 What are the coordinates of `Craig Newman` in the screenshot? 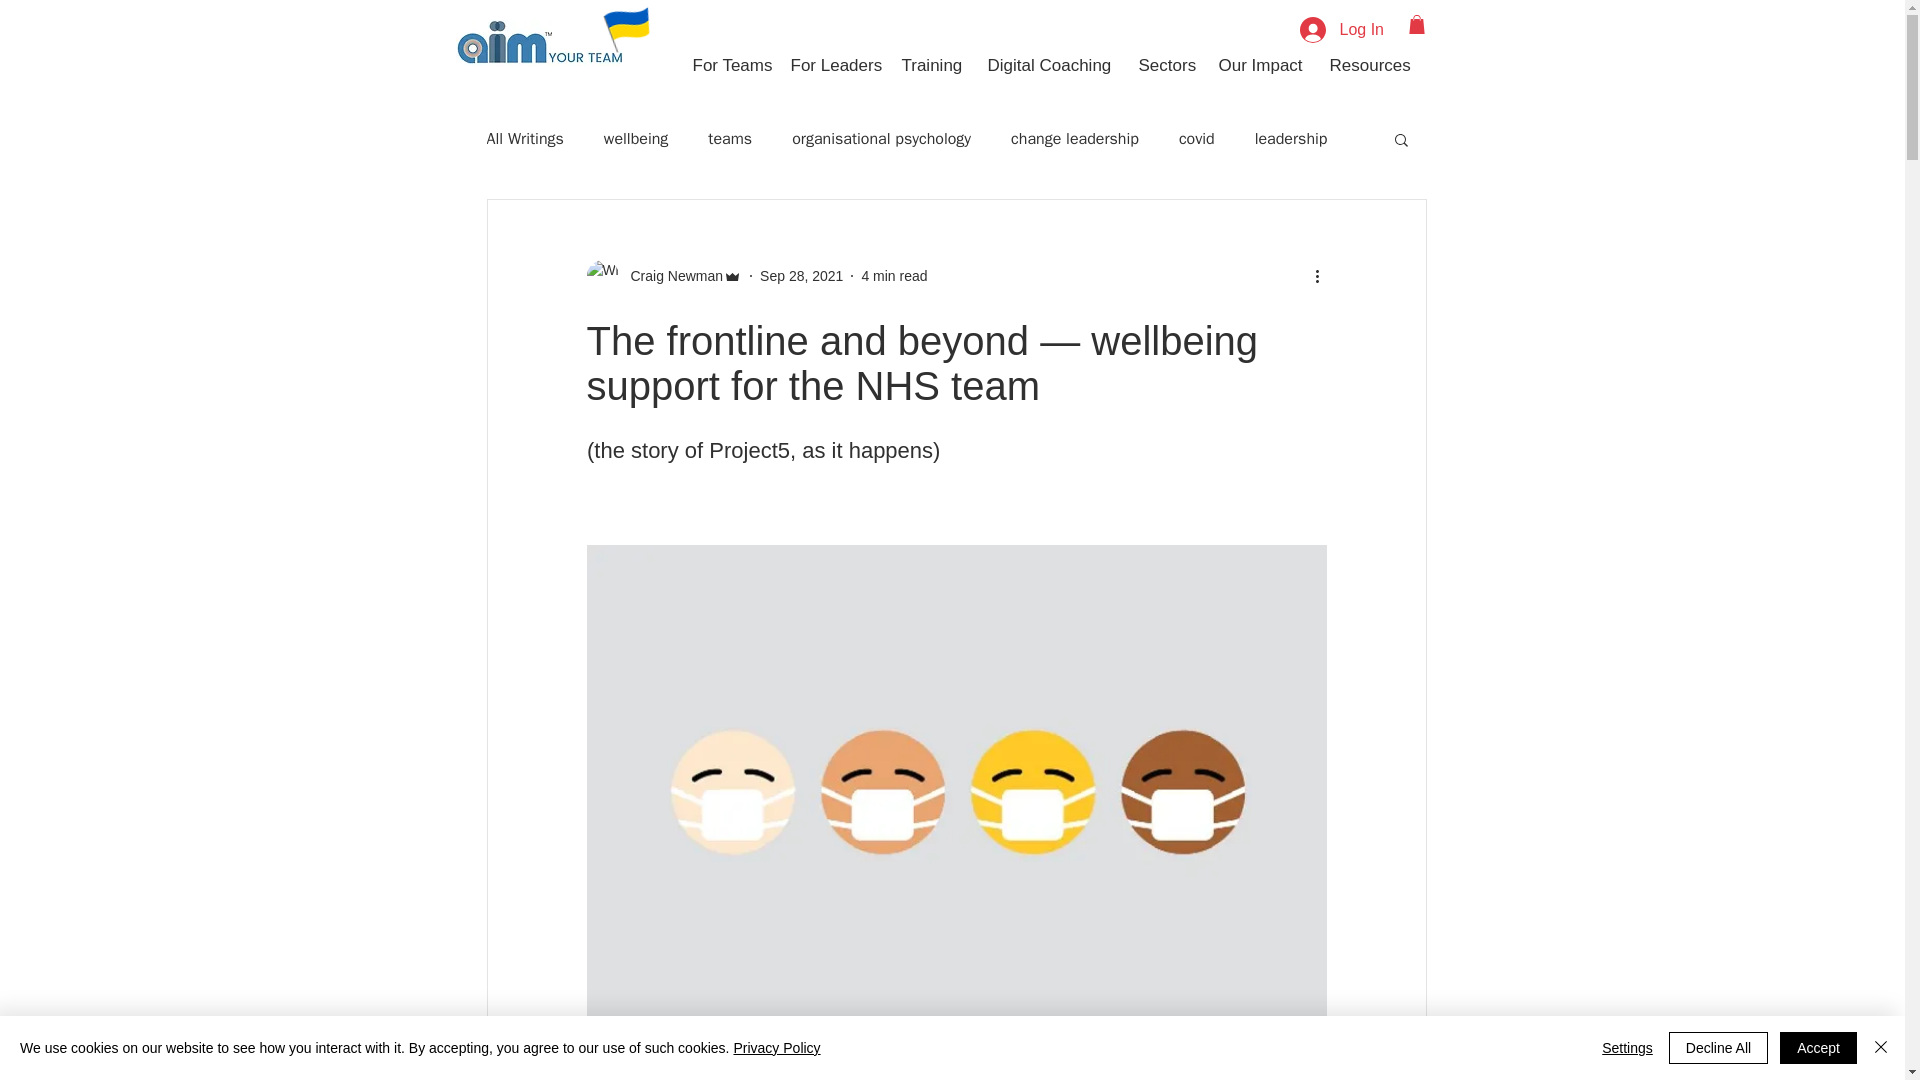 It's located at (663, 276).